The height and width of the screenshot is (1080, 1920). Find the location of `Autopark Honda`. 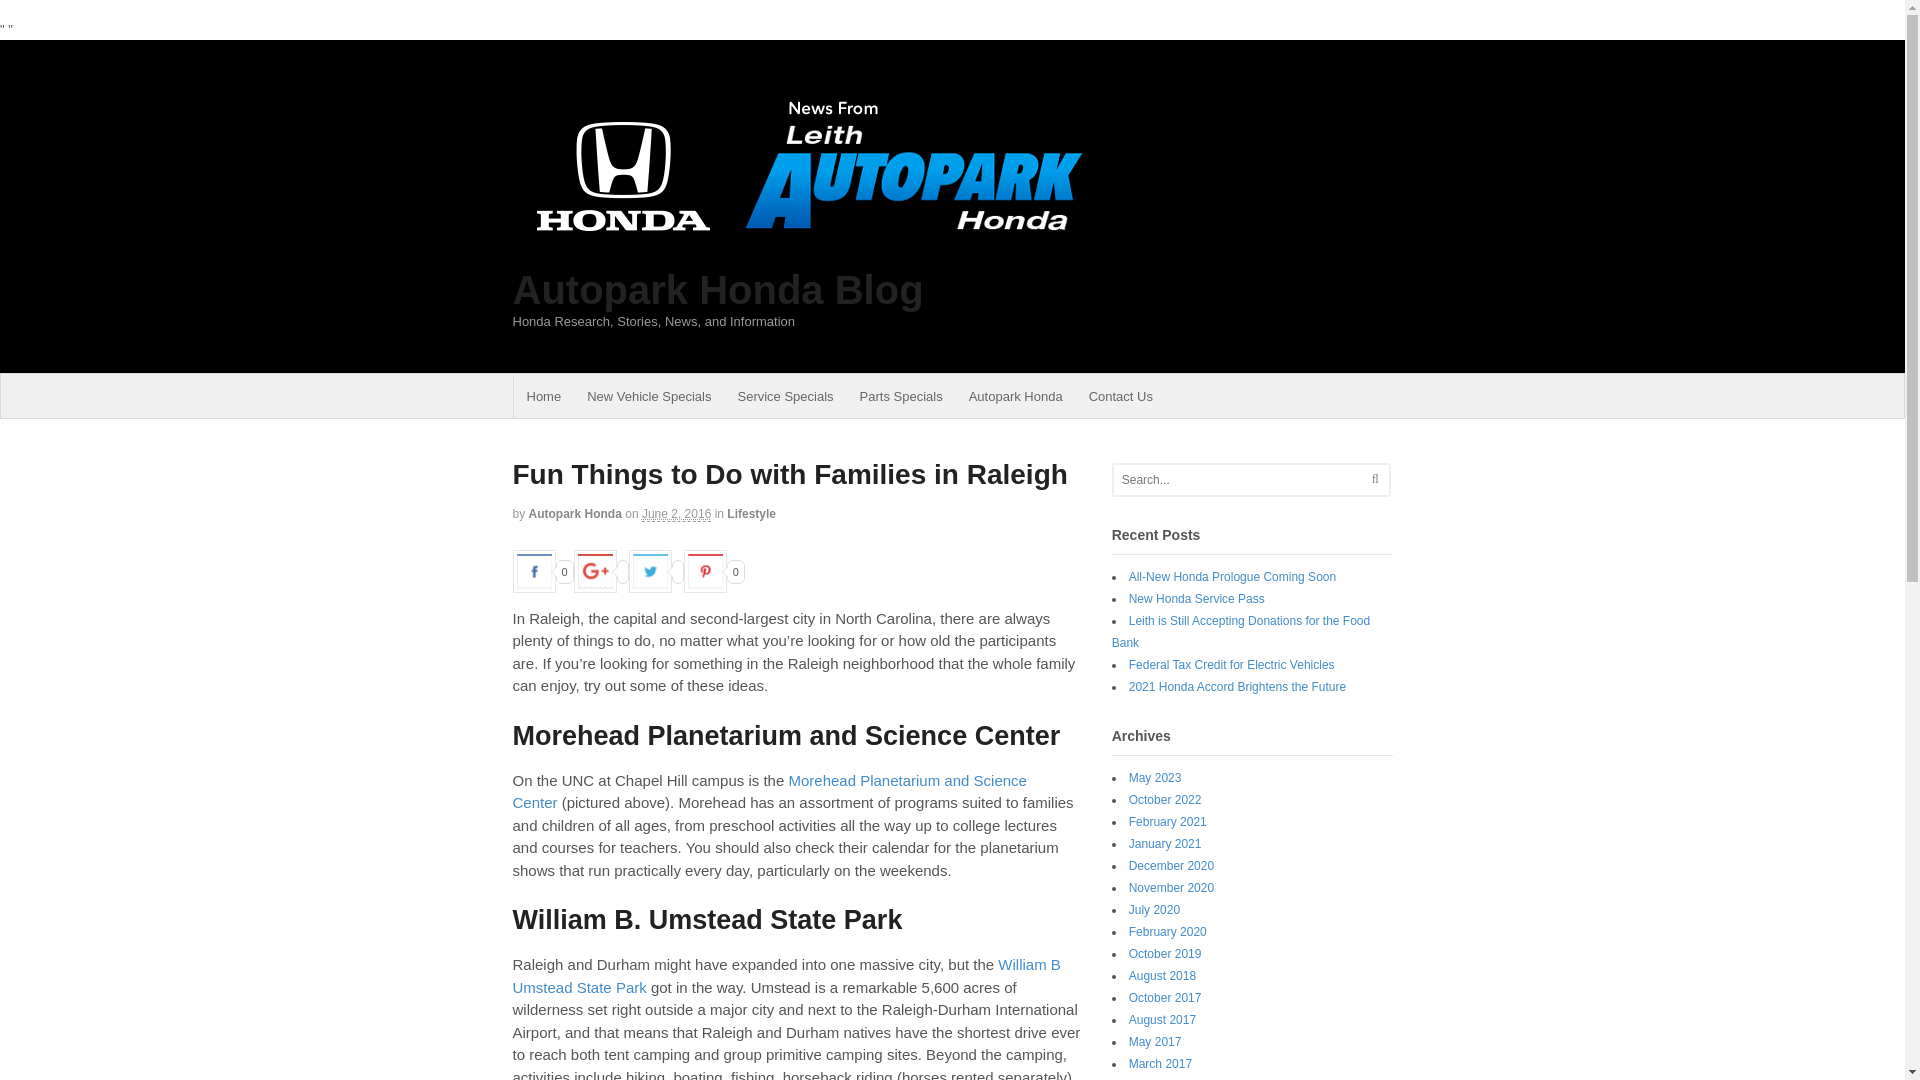

Autopark Honda is located at coordinates (1016, 396).